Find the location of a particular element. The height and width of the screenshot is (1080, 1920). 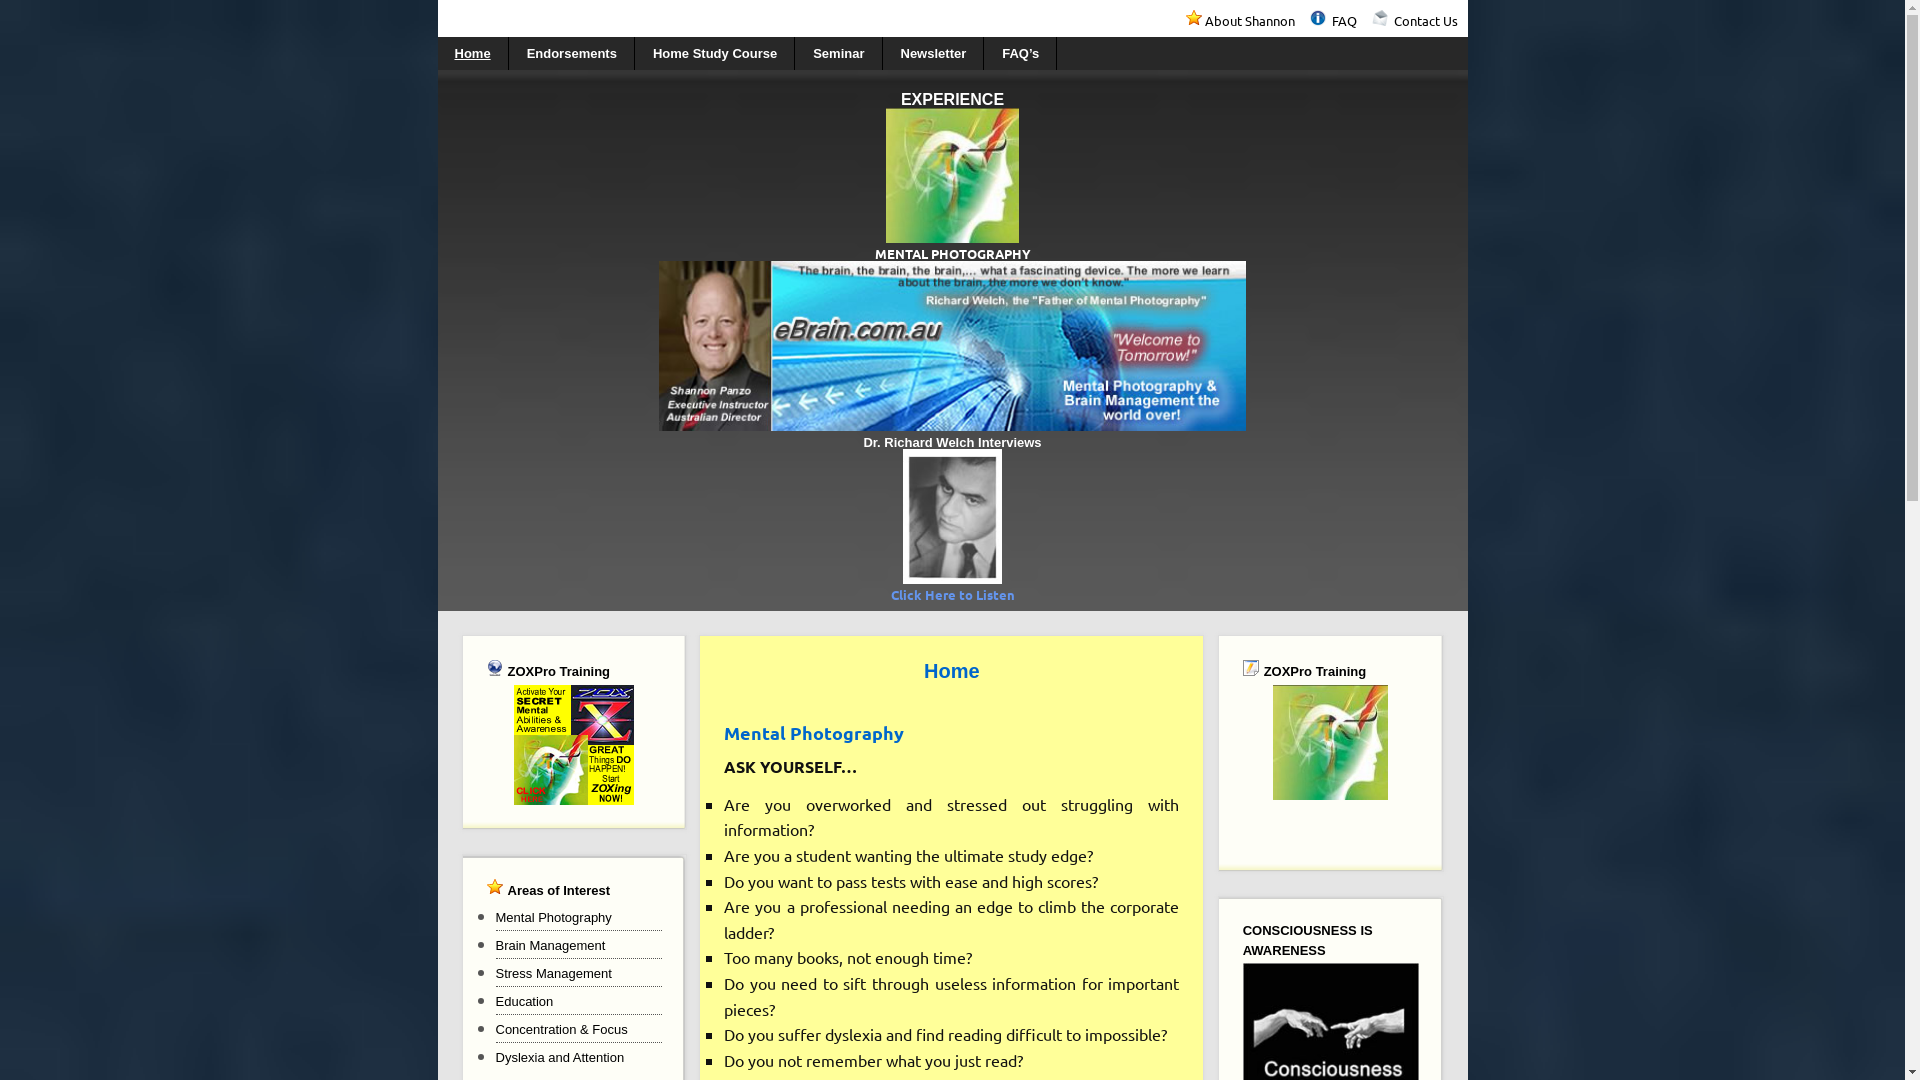

Home Study Course is located at coordinates (716, 54).